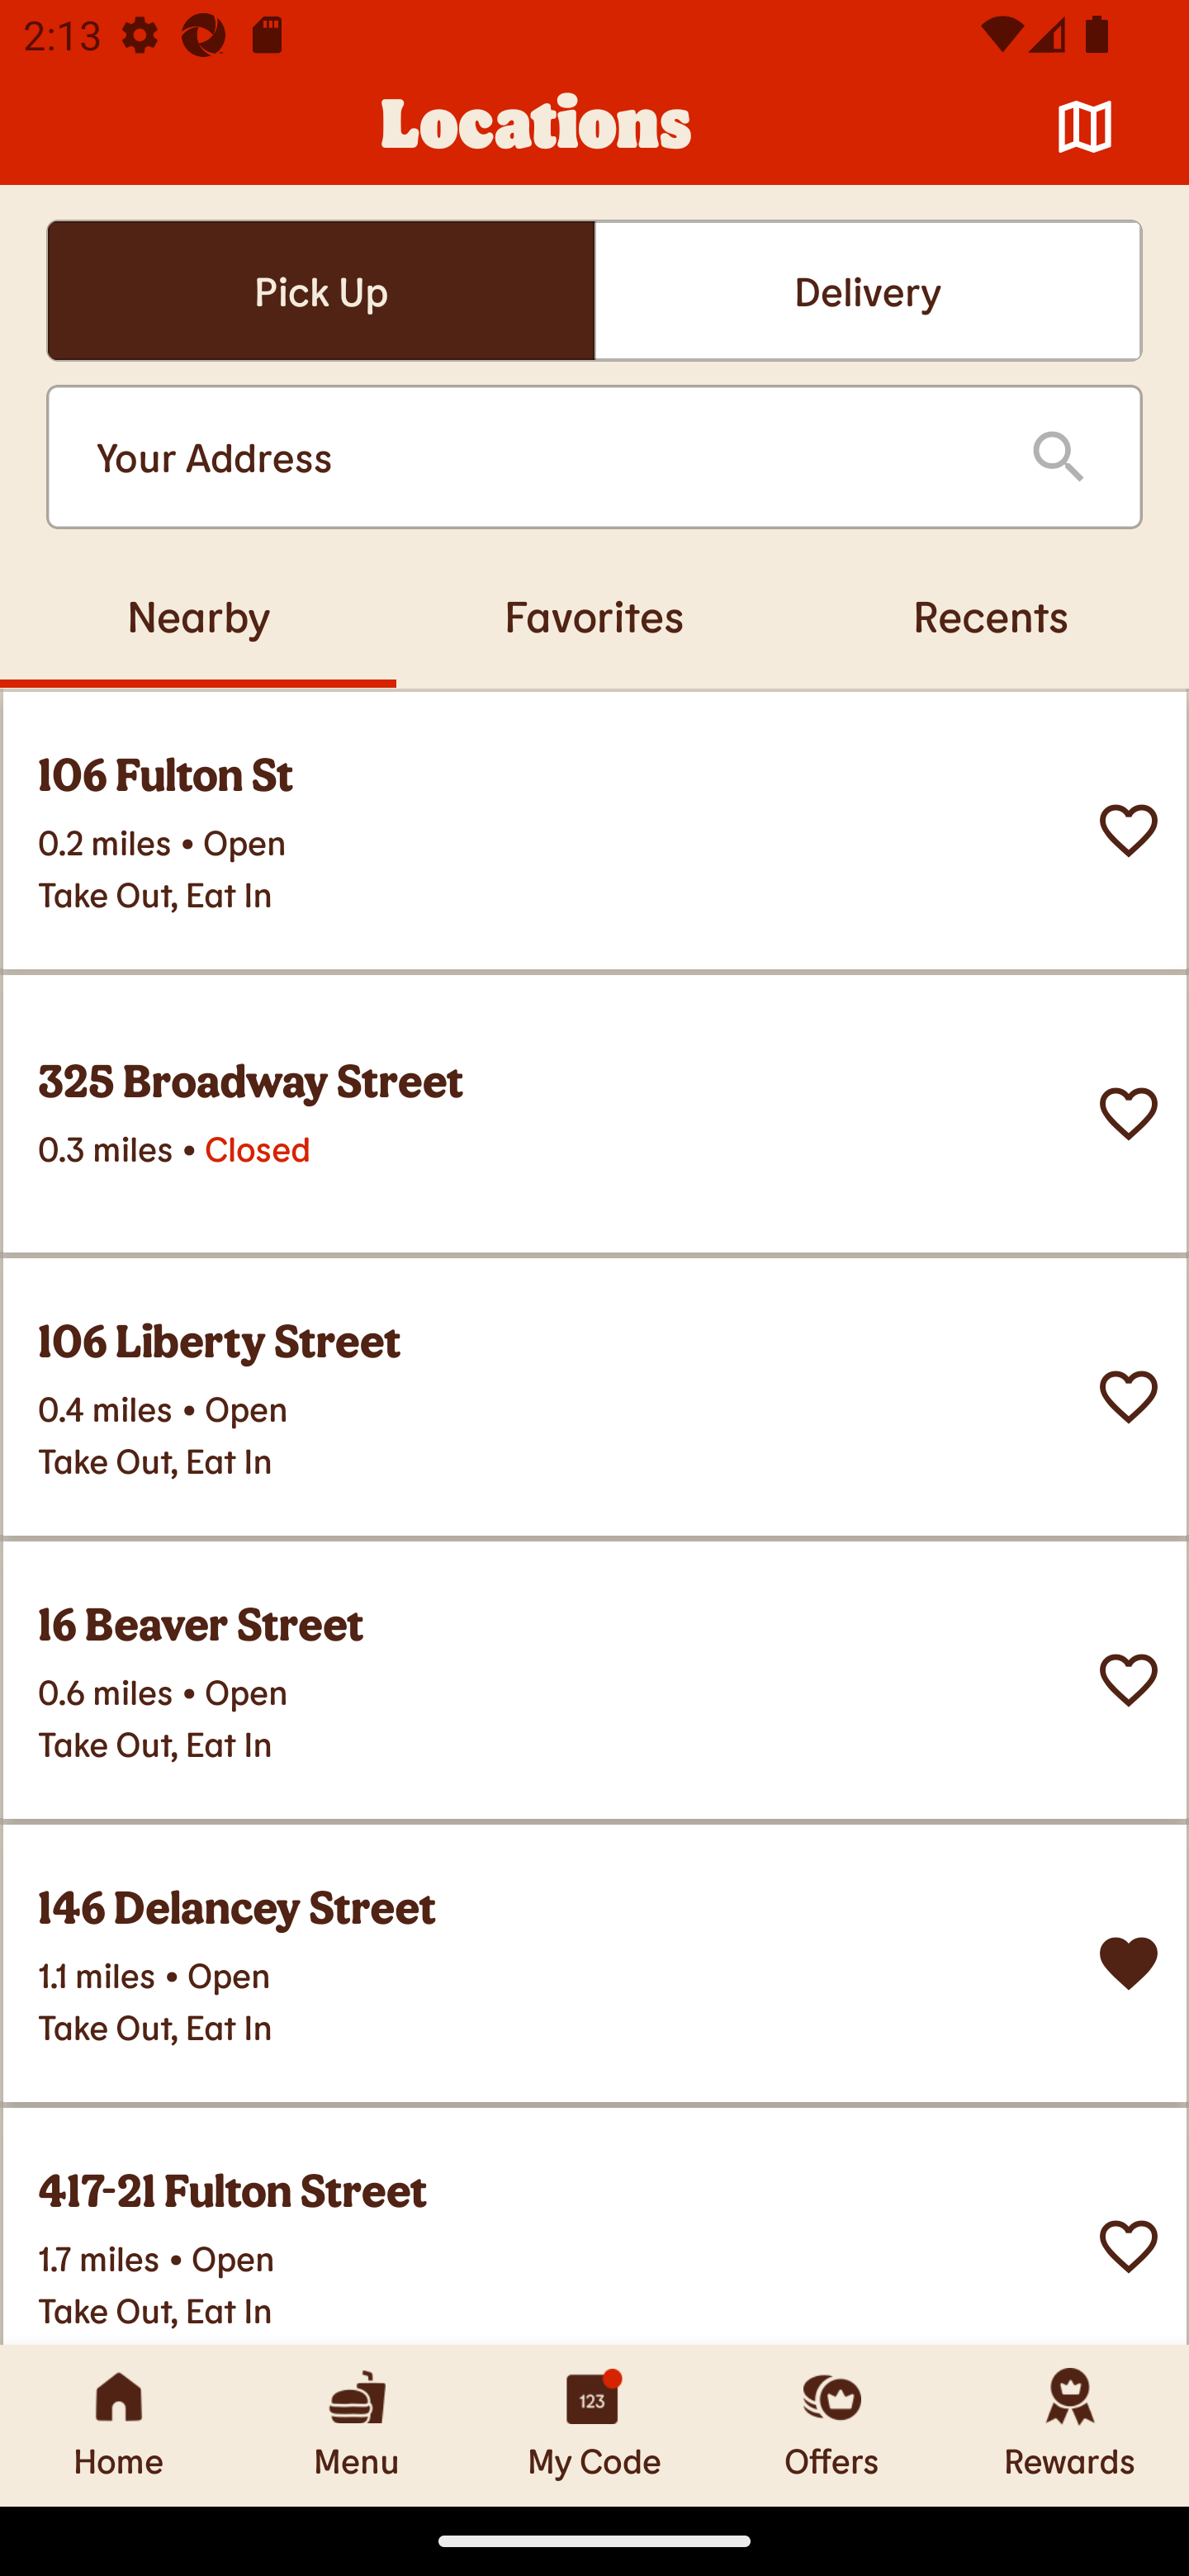  I want to click on Menu, so click(357, 2425).